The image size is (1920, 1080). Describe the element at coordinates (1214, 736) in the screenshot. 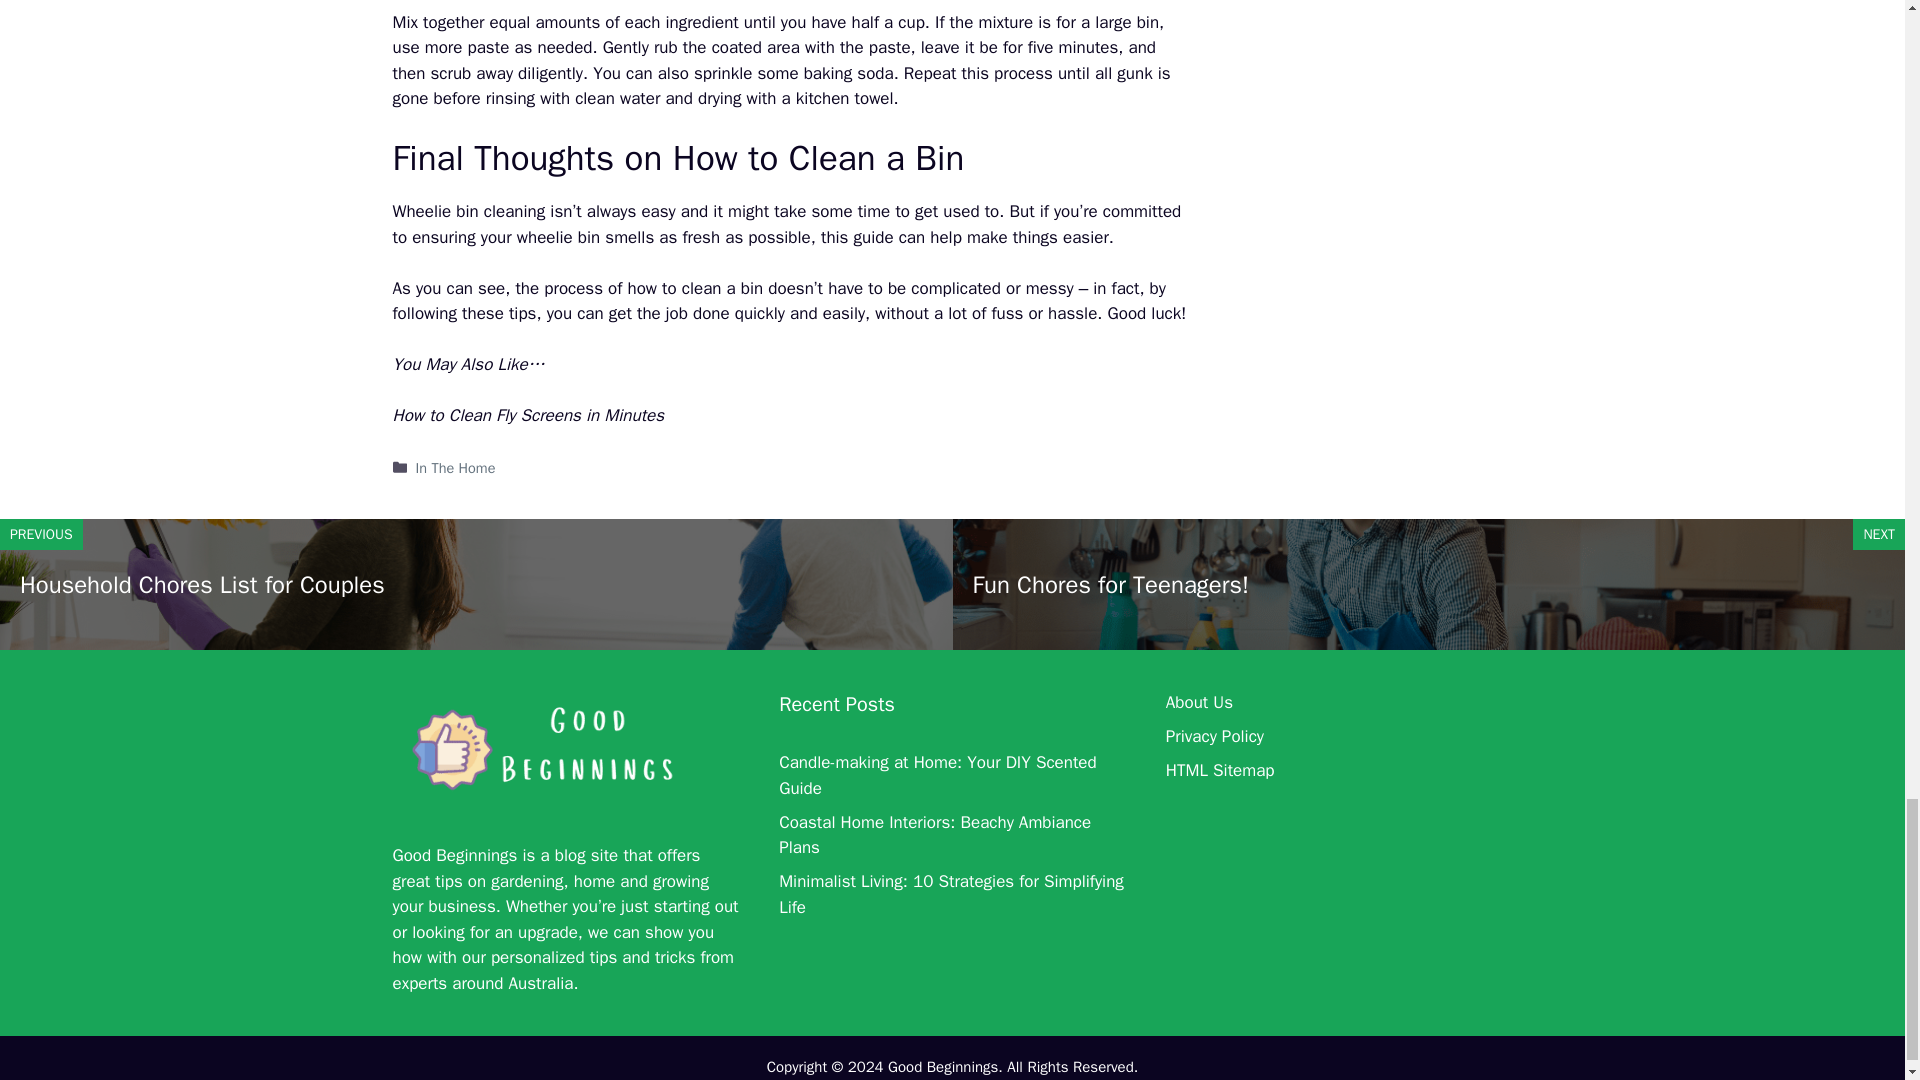

I see `Privacy Policy` at that location.